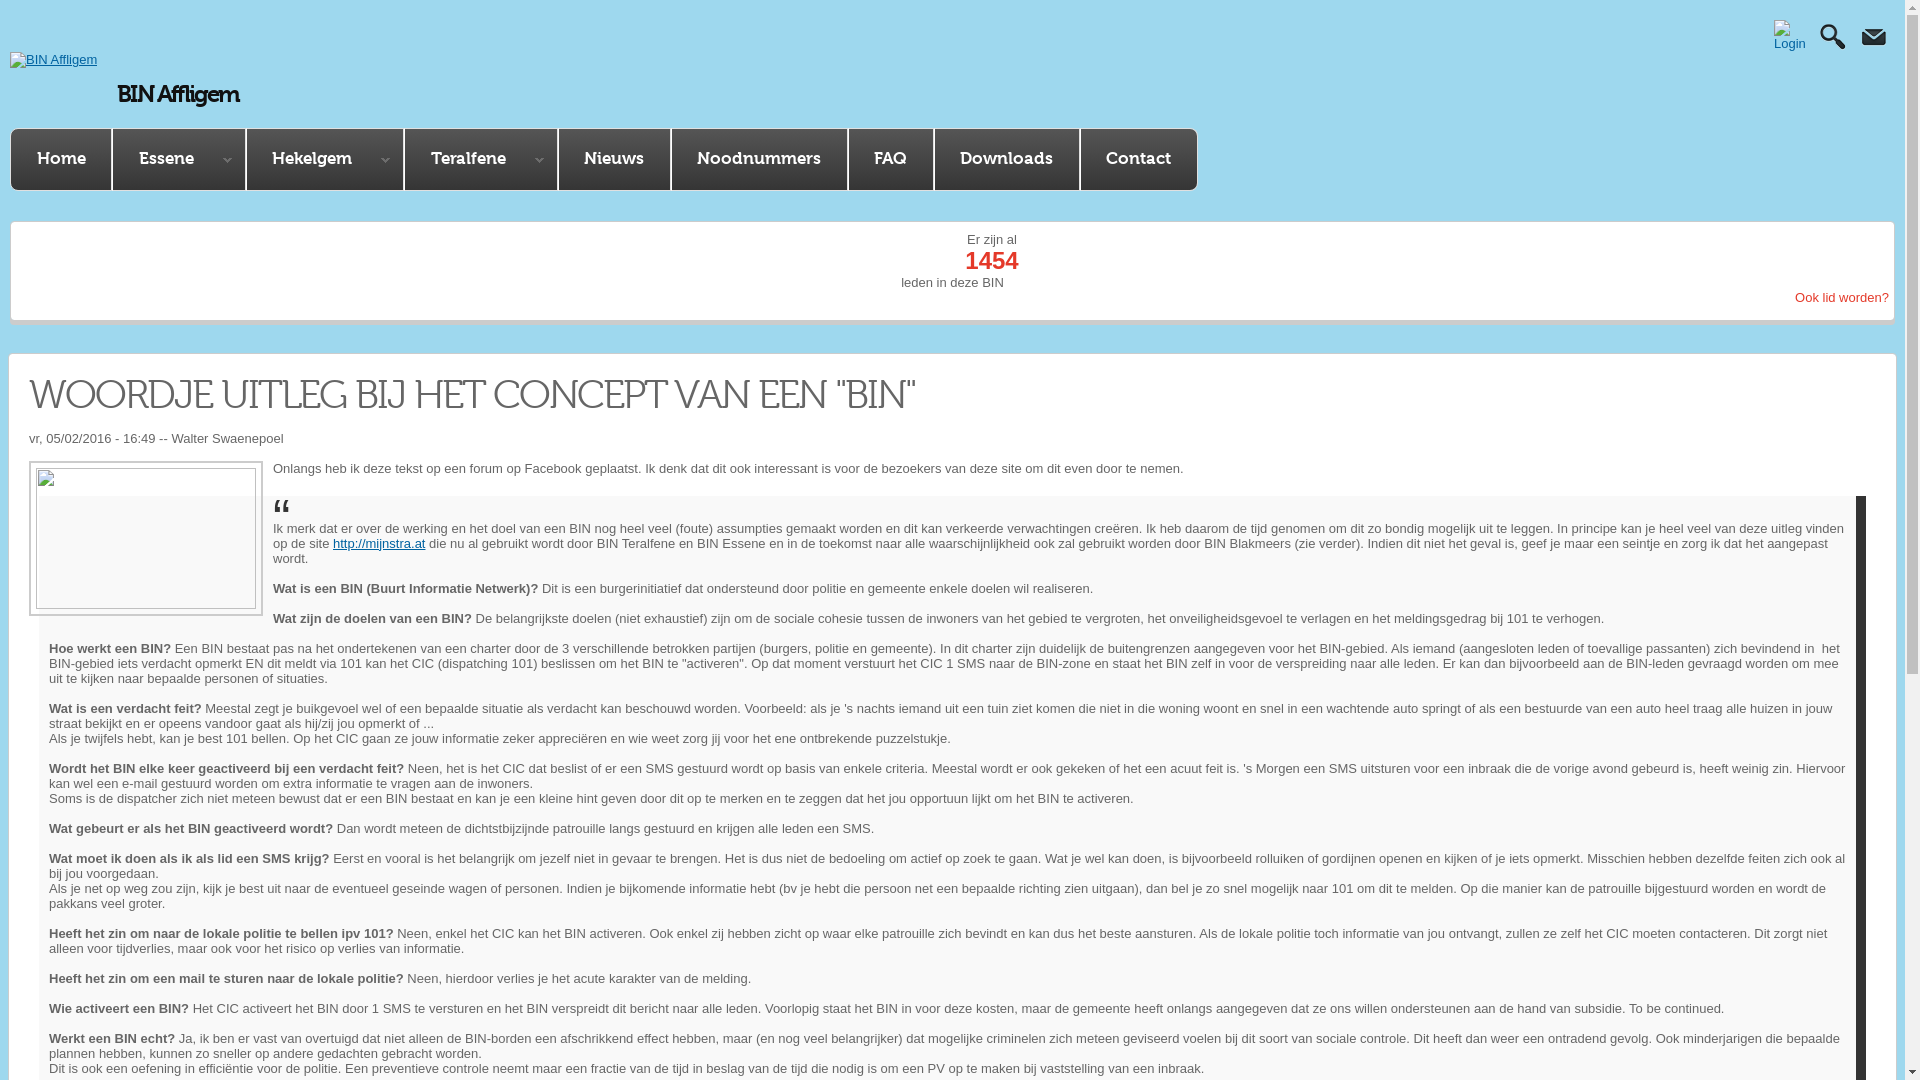 This screenshot has height=1080, width=1920. What do you see at coordinates (1842, 298) in the screenshot?
I see `Ook lid worden?` at bounding box center [1842, 298].